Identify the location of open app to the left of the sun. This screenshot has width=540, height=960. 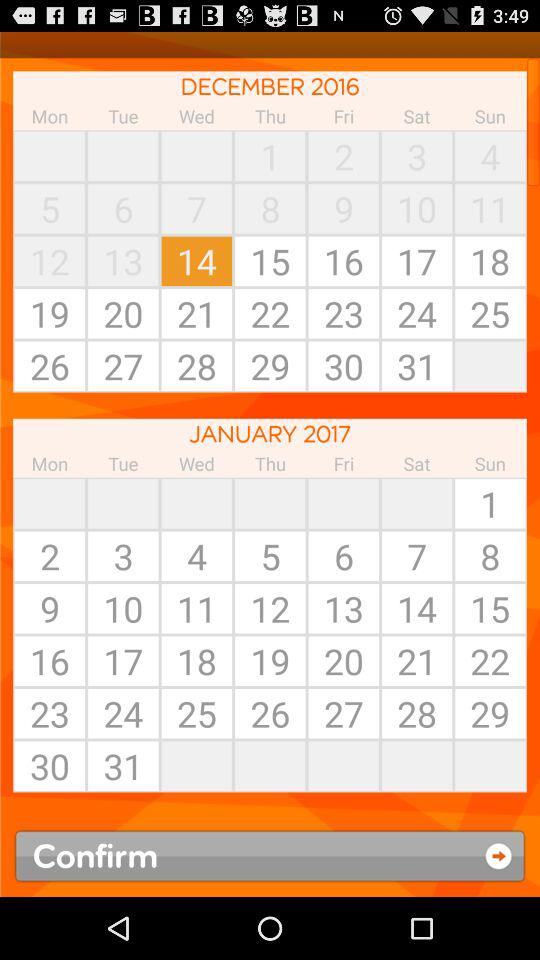
(417, 503).